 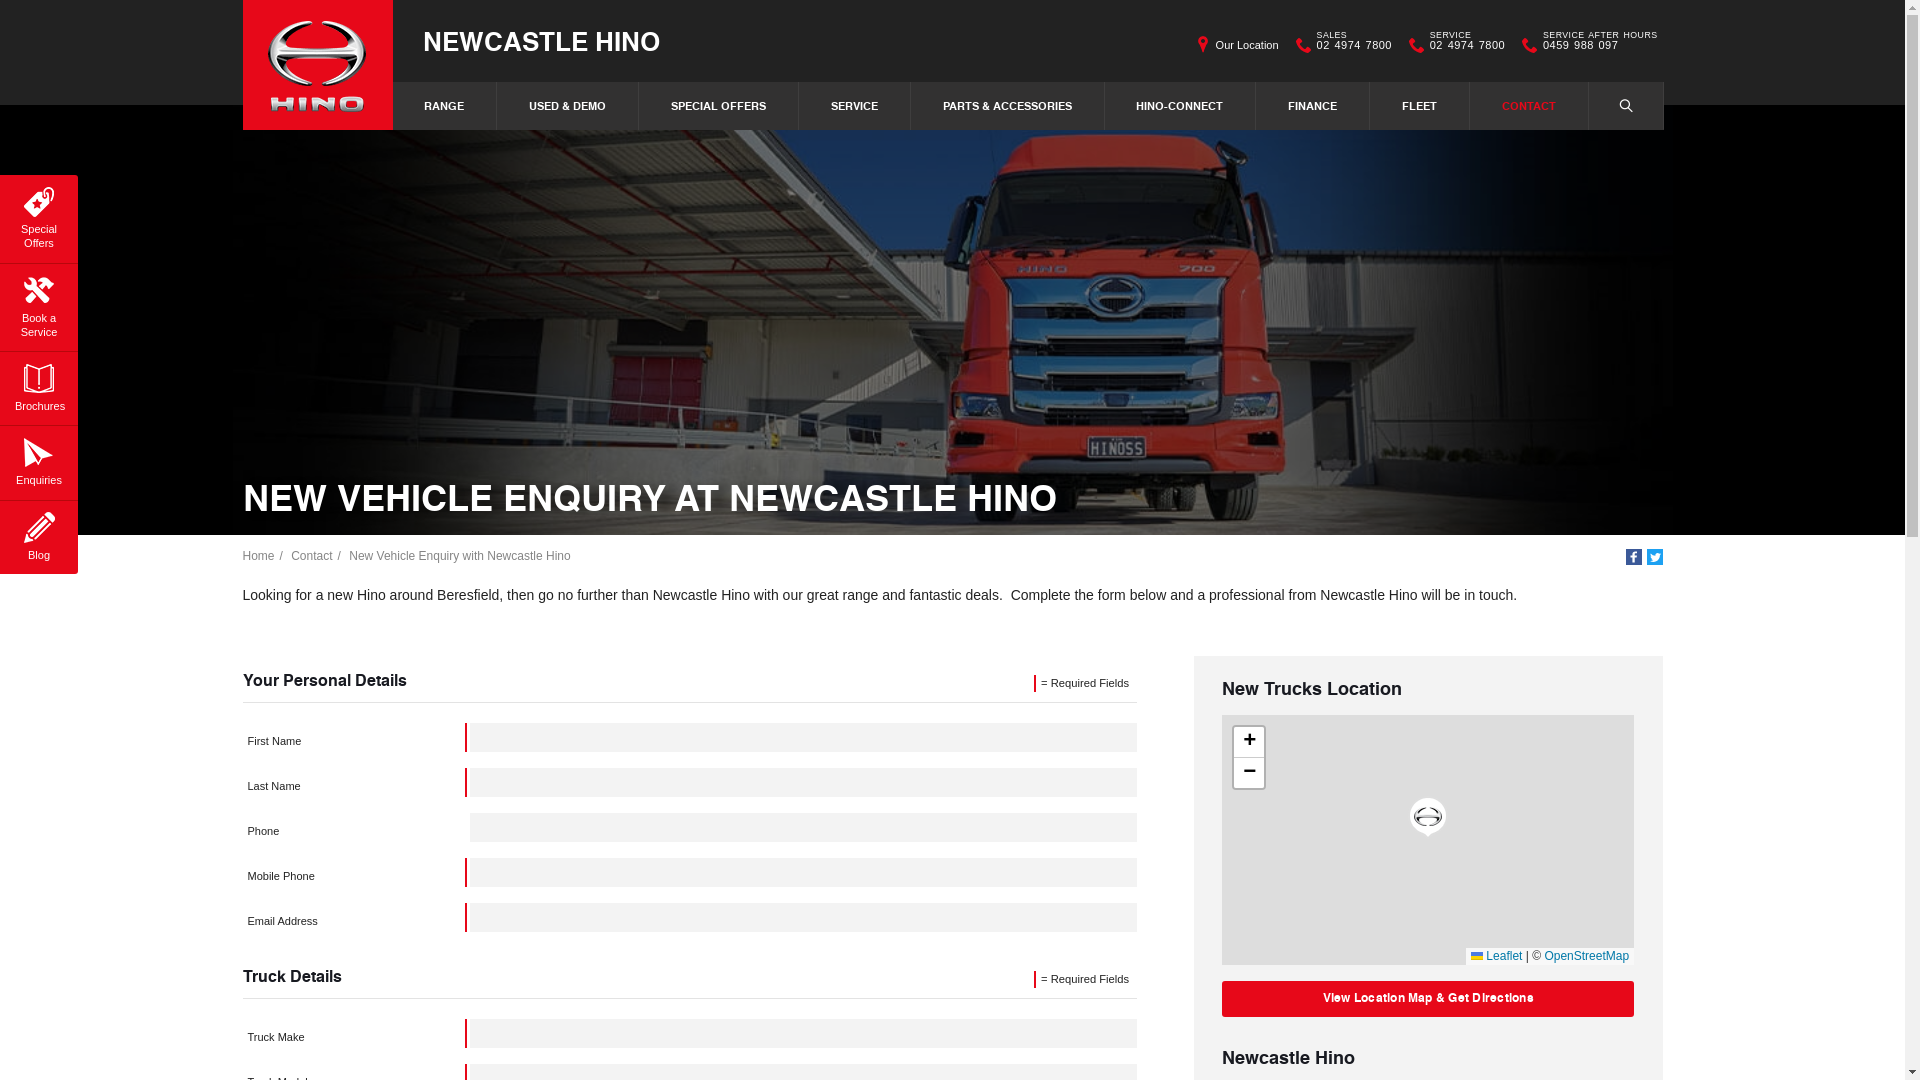 What do you see at coordinates (39, 304) in the screenshot?
I see `Book a Service` at bounding box center [39, 304].